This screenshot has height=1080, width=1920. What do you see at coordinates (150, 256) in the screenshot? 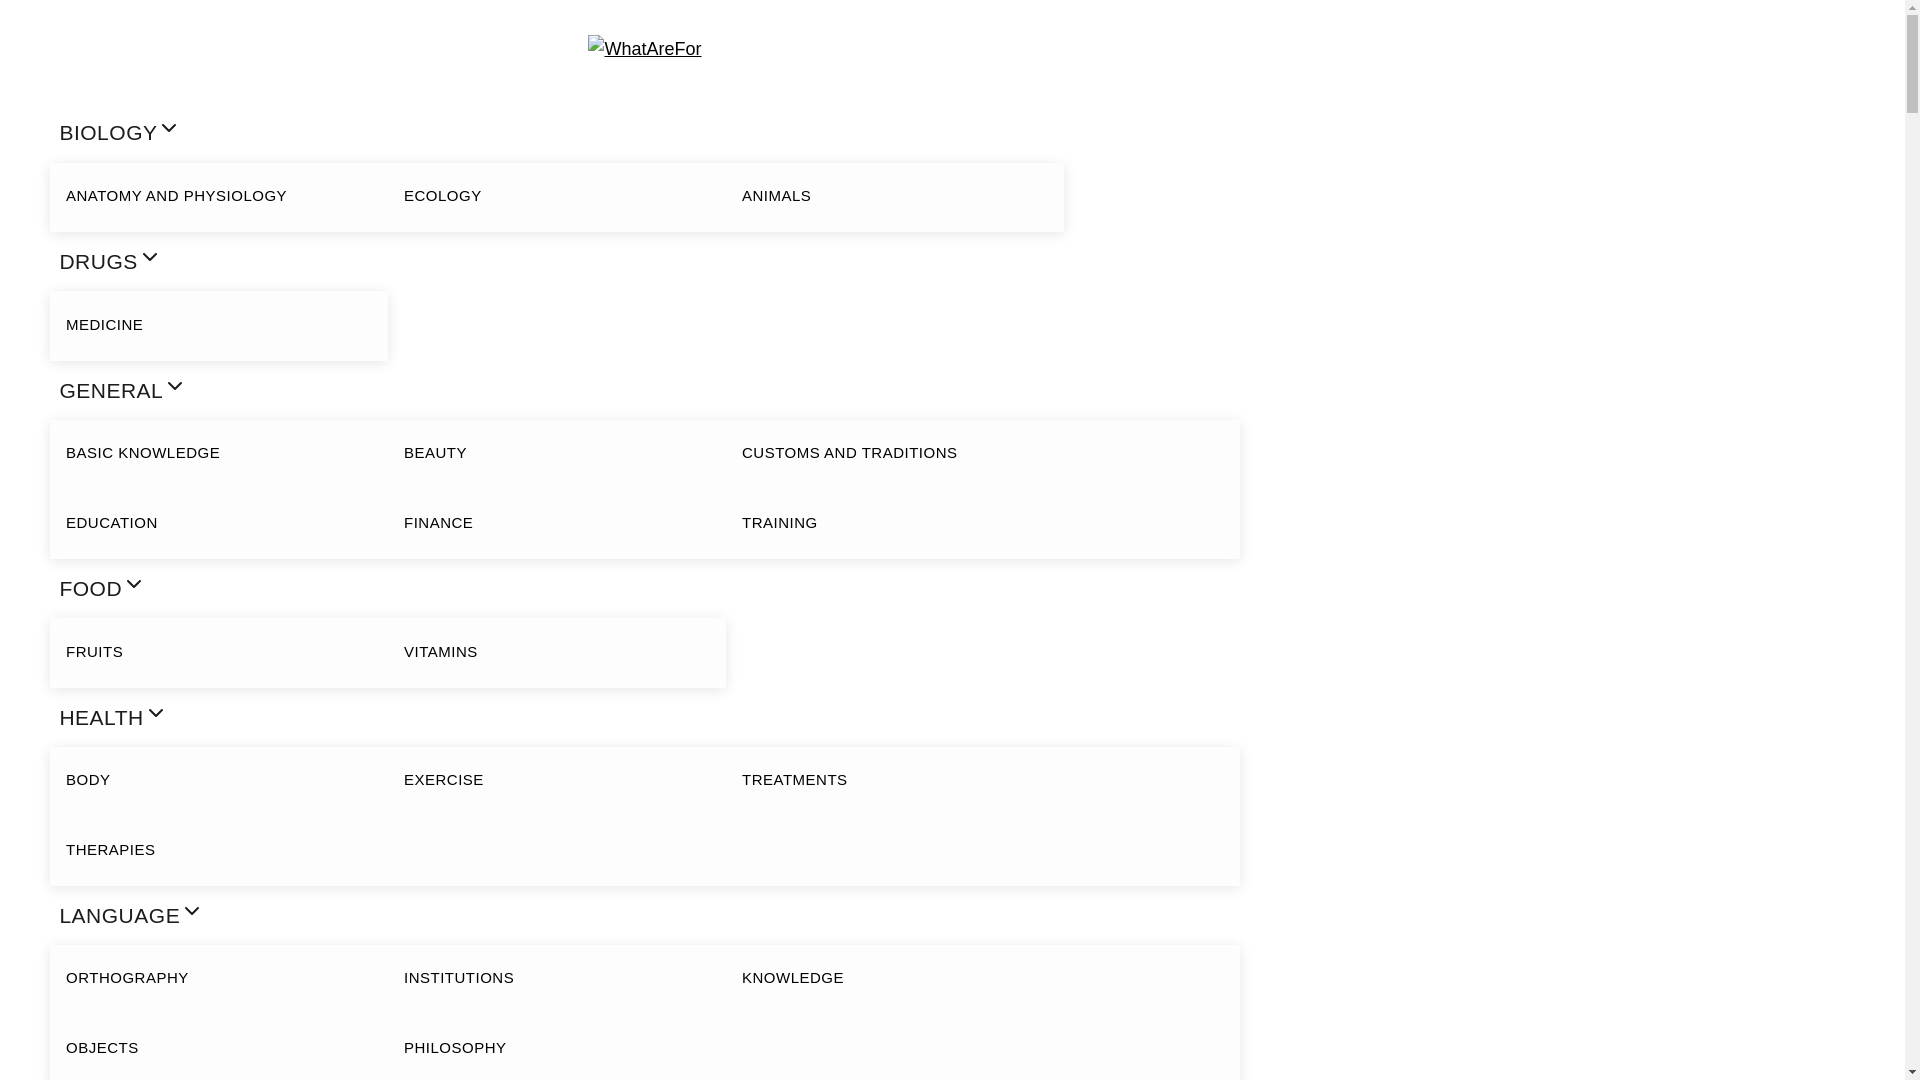
I see `EXPAND` at bounding box center [150, 256].